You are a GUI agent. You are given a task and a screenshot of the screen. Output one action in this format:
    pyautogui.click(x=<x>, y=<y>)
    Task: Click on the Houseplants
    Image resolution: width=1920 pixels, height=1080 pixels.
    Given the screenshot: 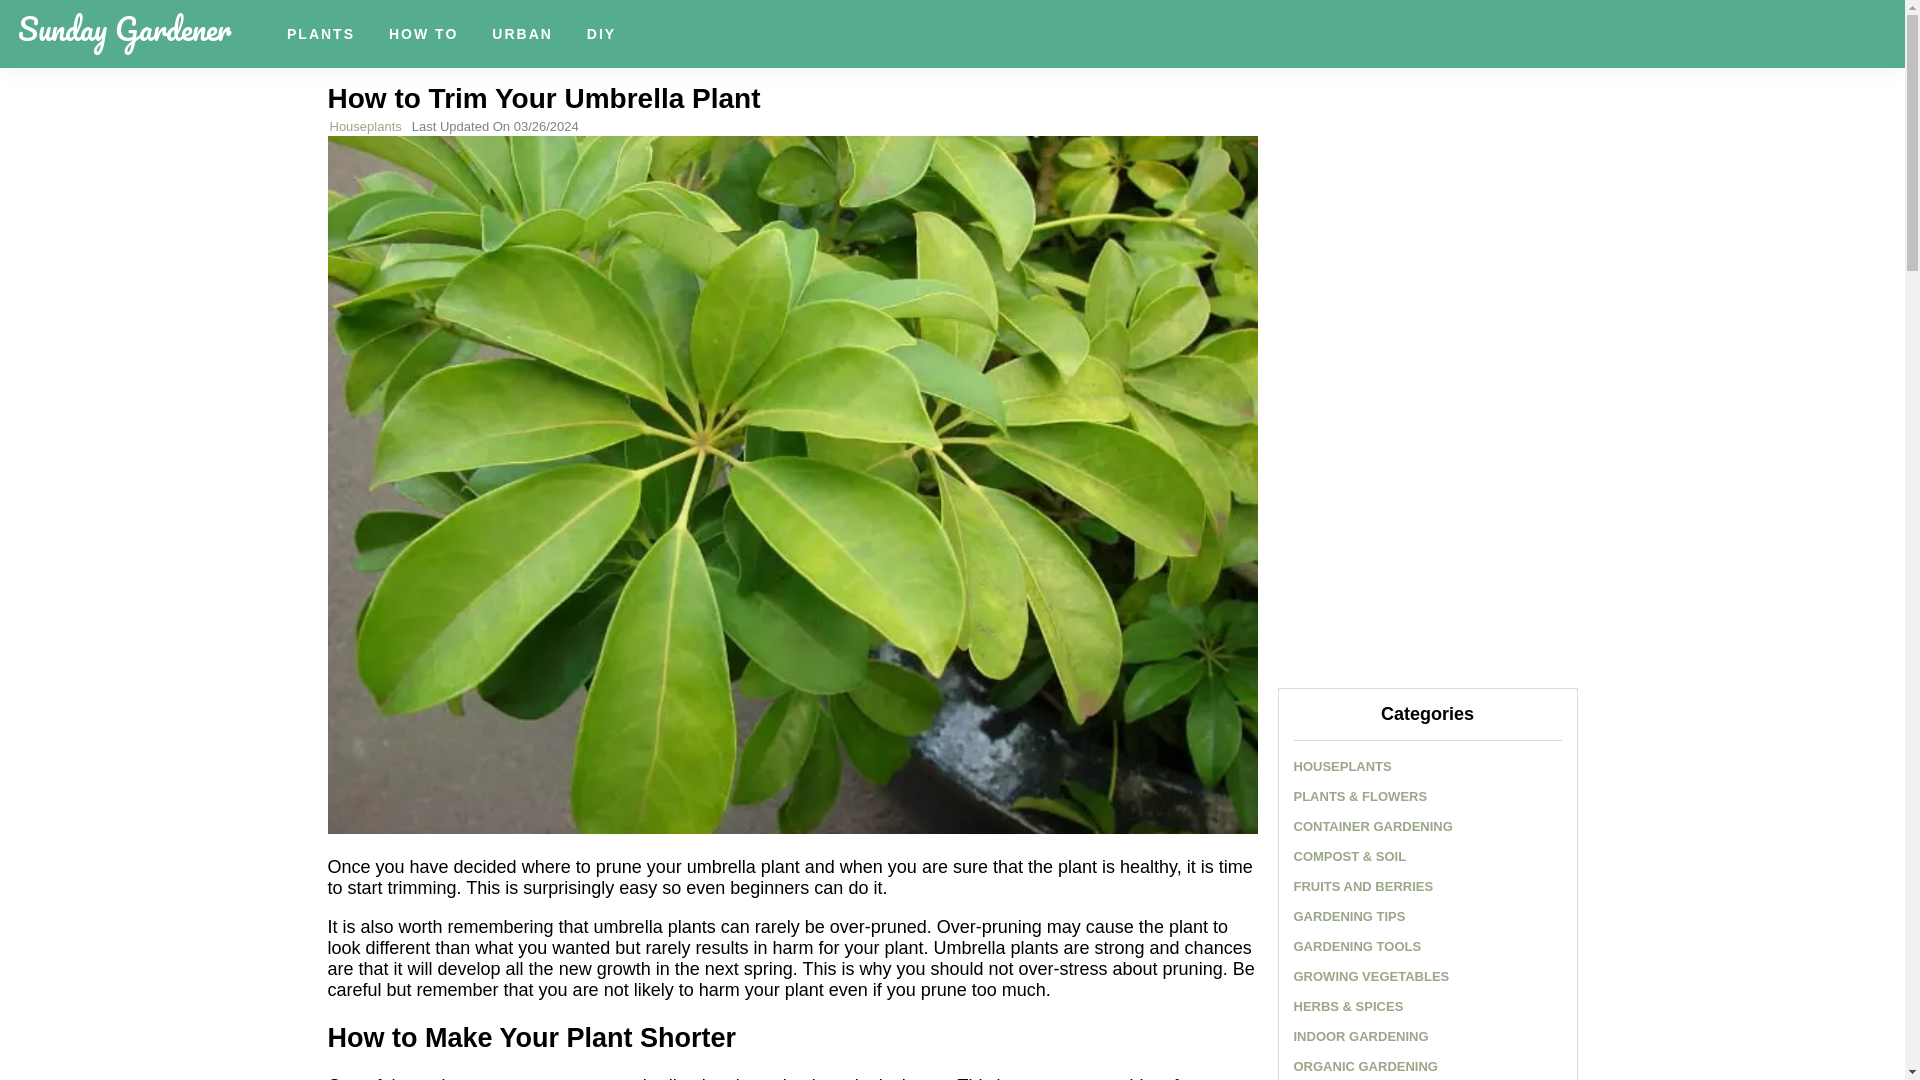 What is the action you would take?
    pyautogui.click(x=366, y=126)
    